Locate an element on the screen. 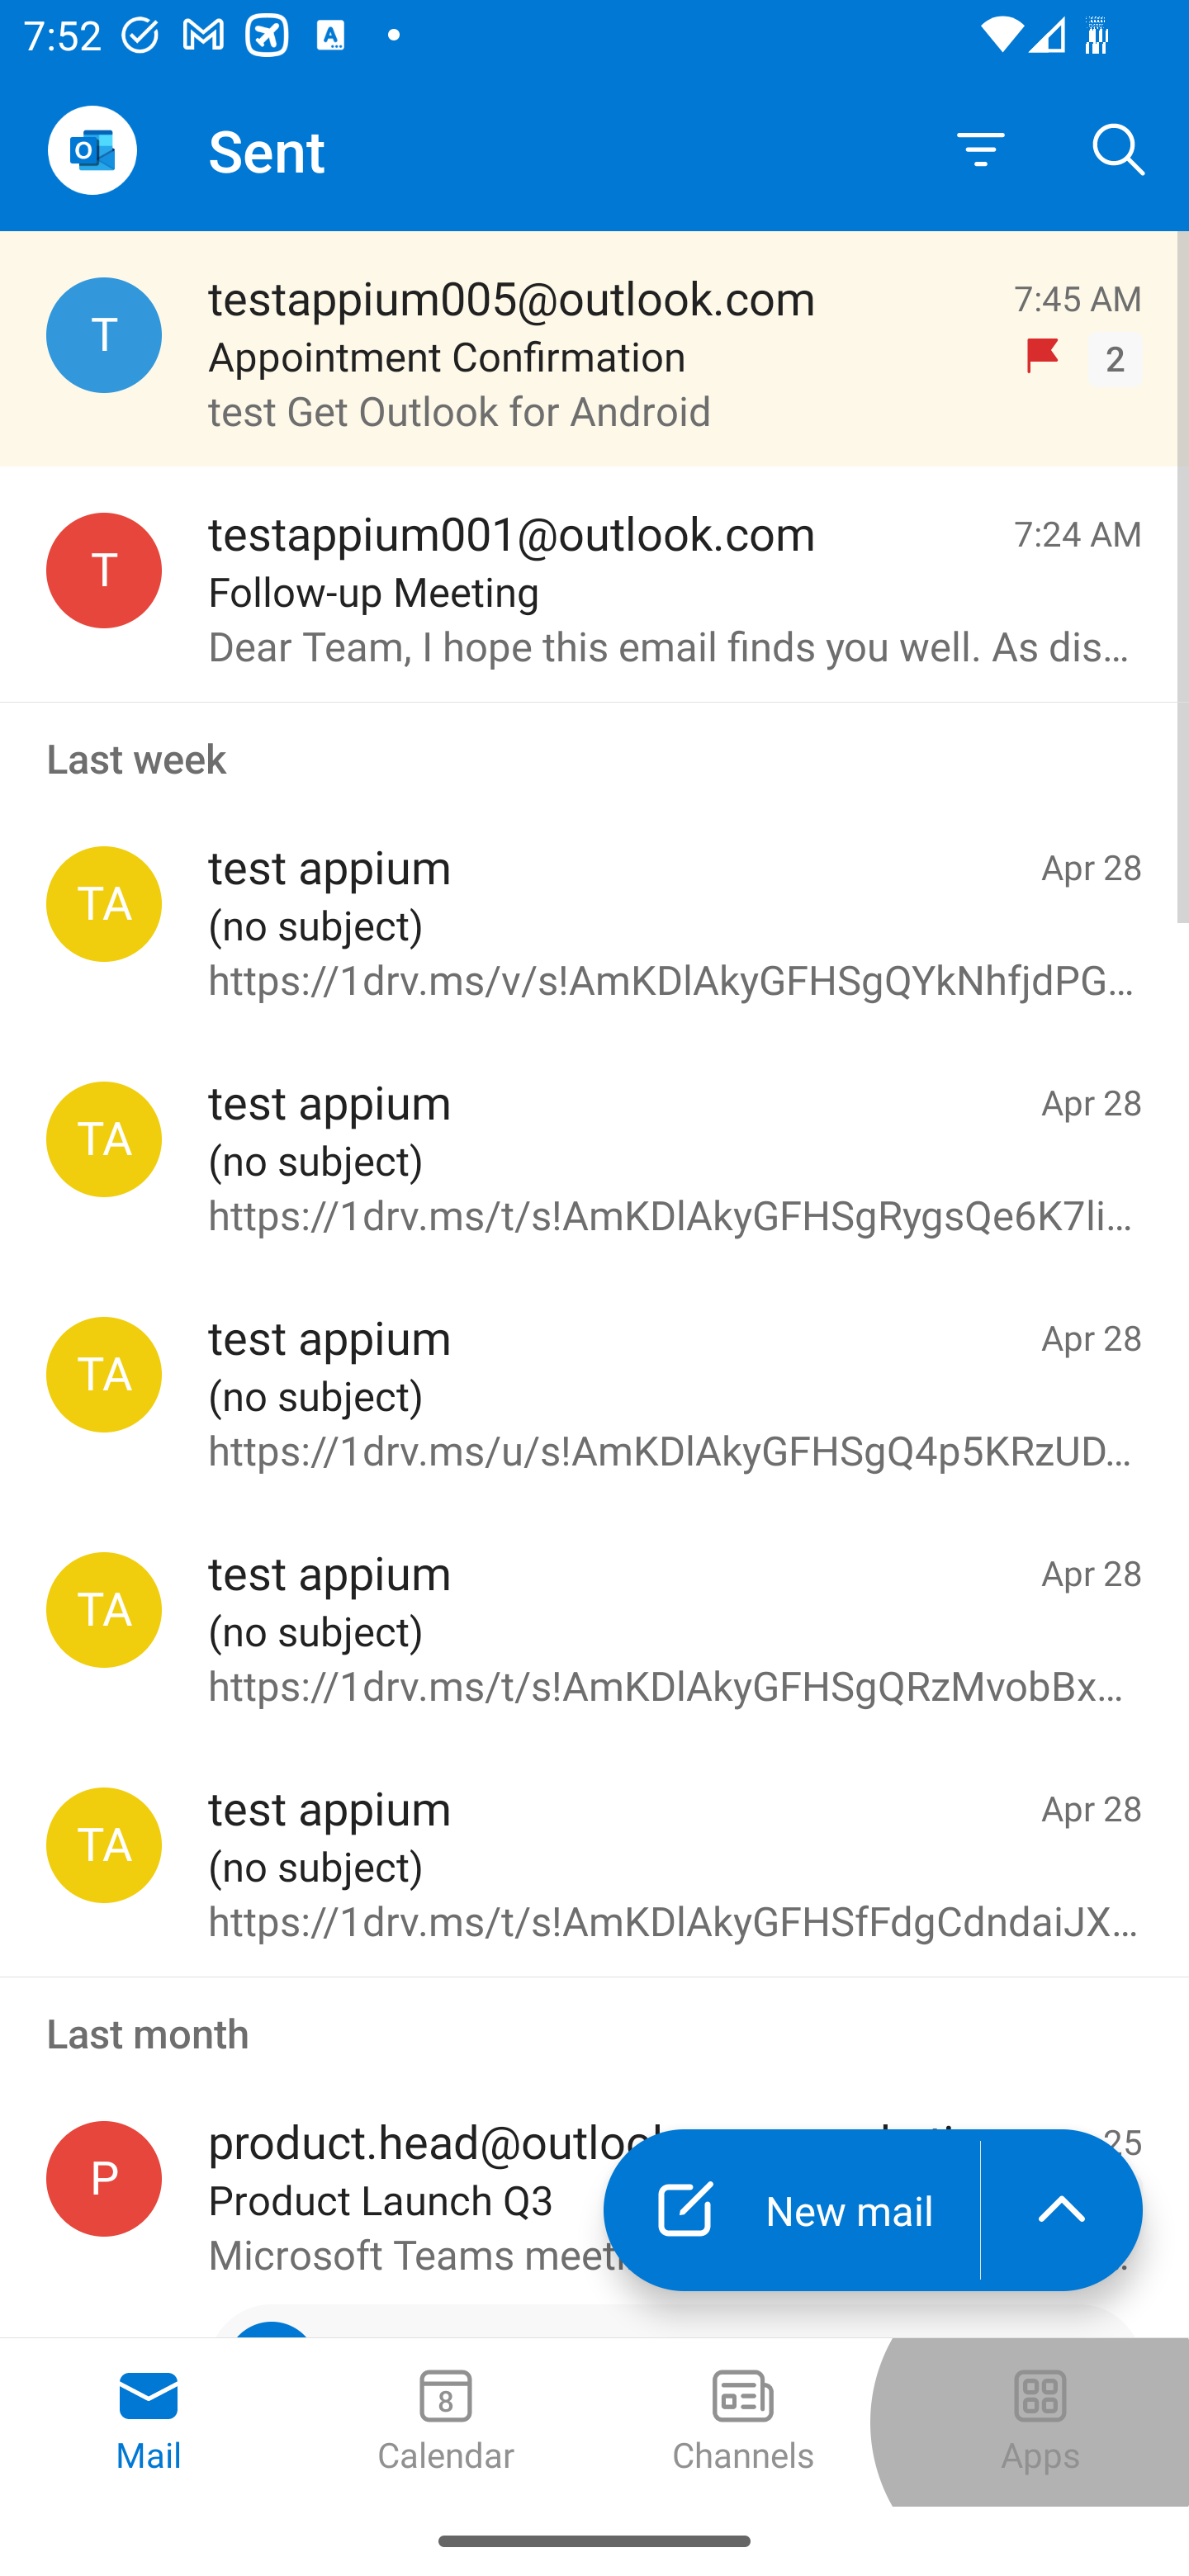 This screenshot has width=1189, height=2576. product.head@outlook.com, product.head@outlook.com is located at coordinates (104, 2178).